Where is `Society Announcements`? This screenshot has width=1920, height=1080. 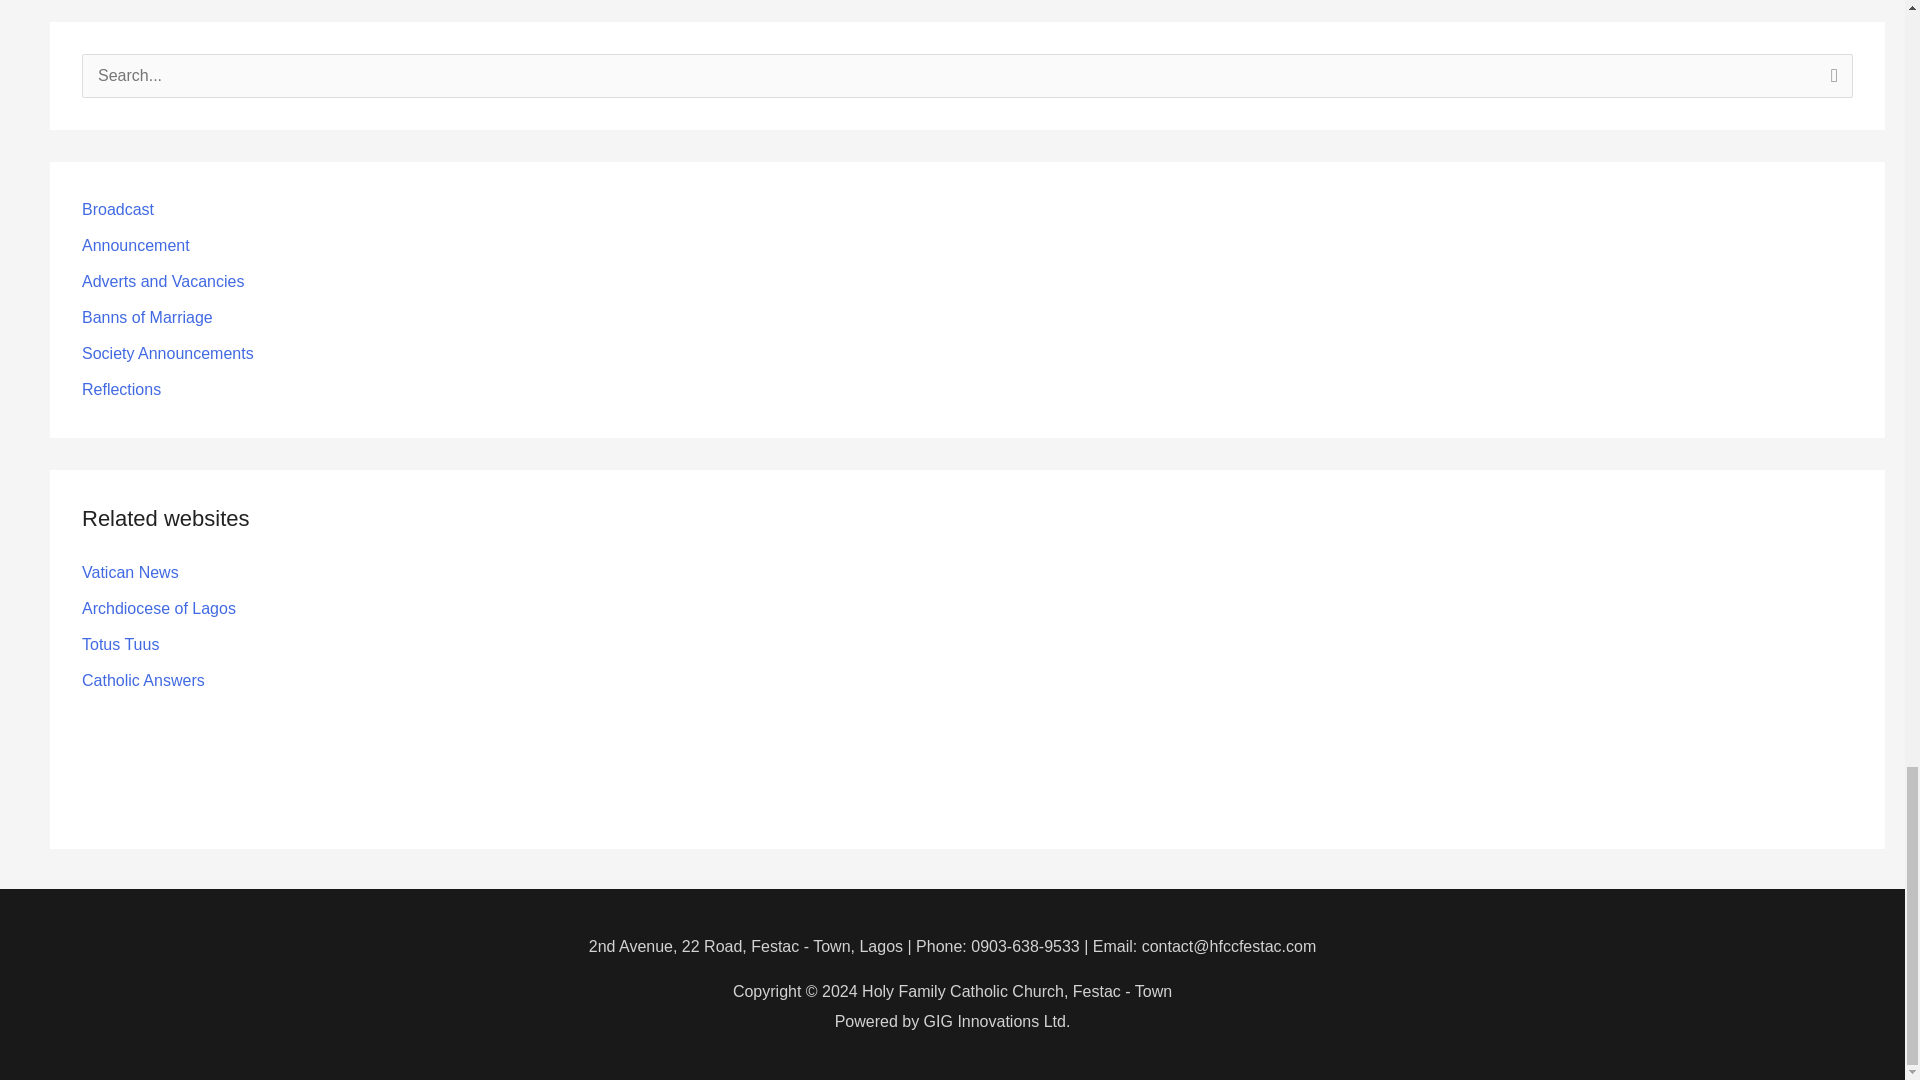
Society Announcements is located at coordinates (168, 352).